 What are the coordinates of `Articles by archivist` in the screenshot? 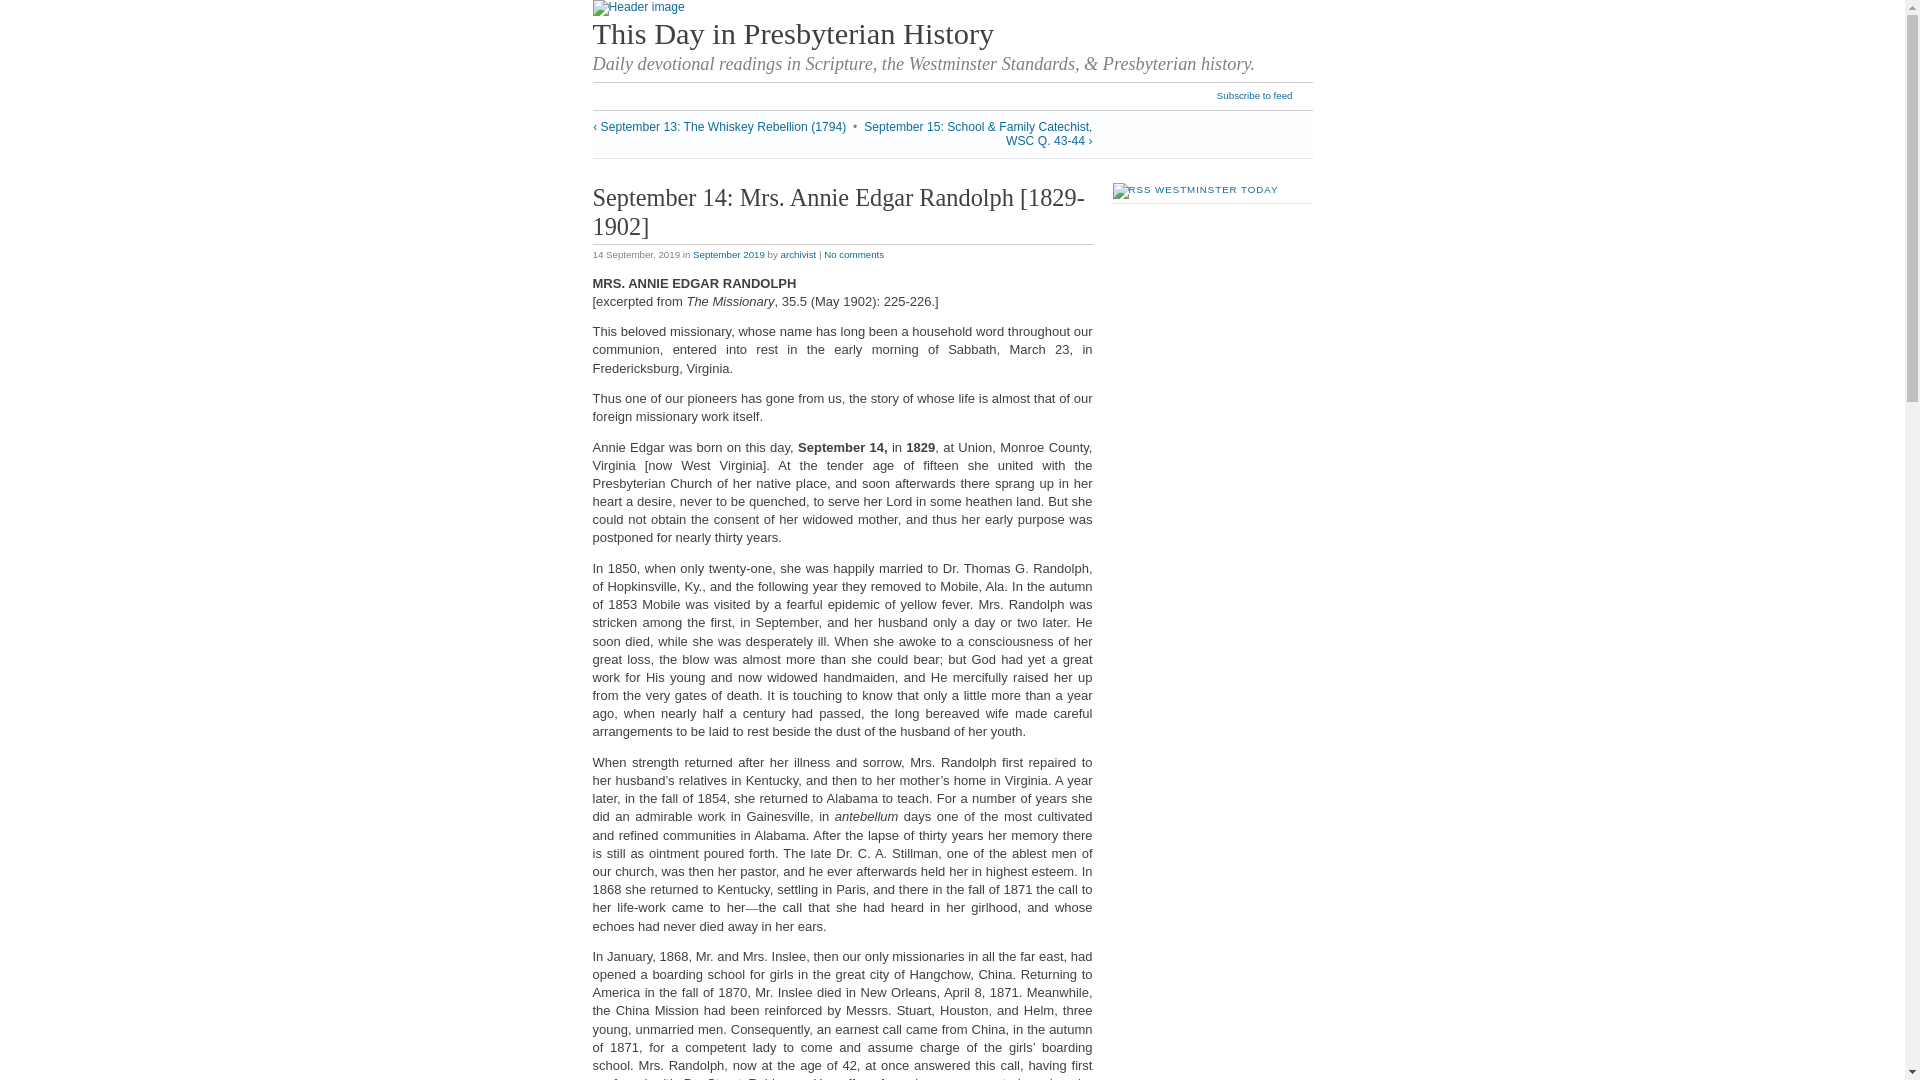 It's located at (799, 254).